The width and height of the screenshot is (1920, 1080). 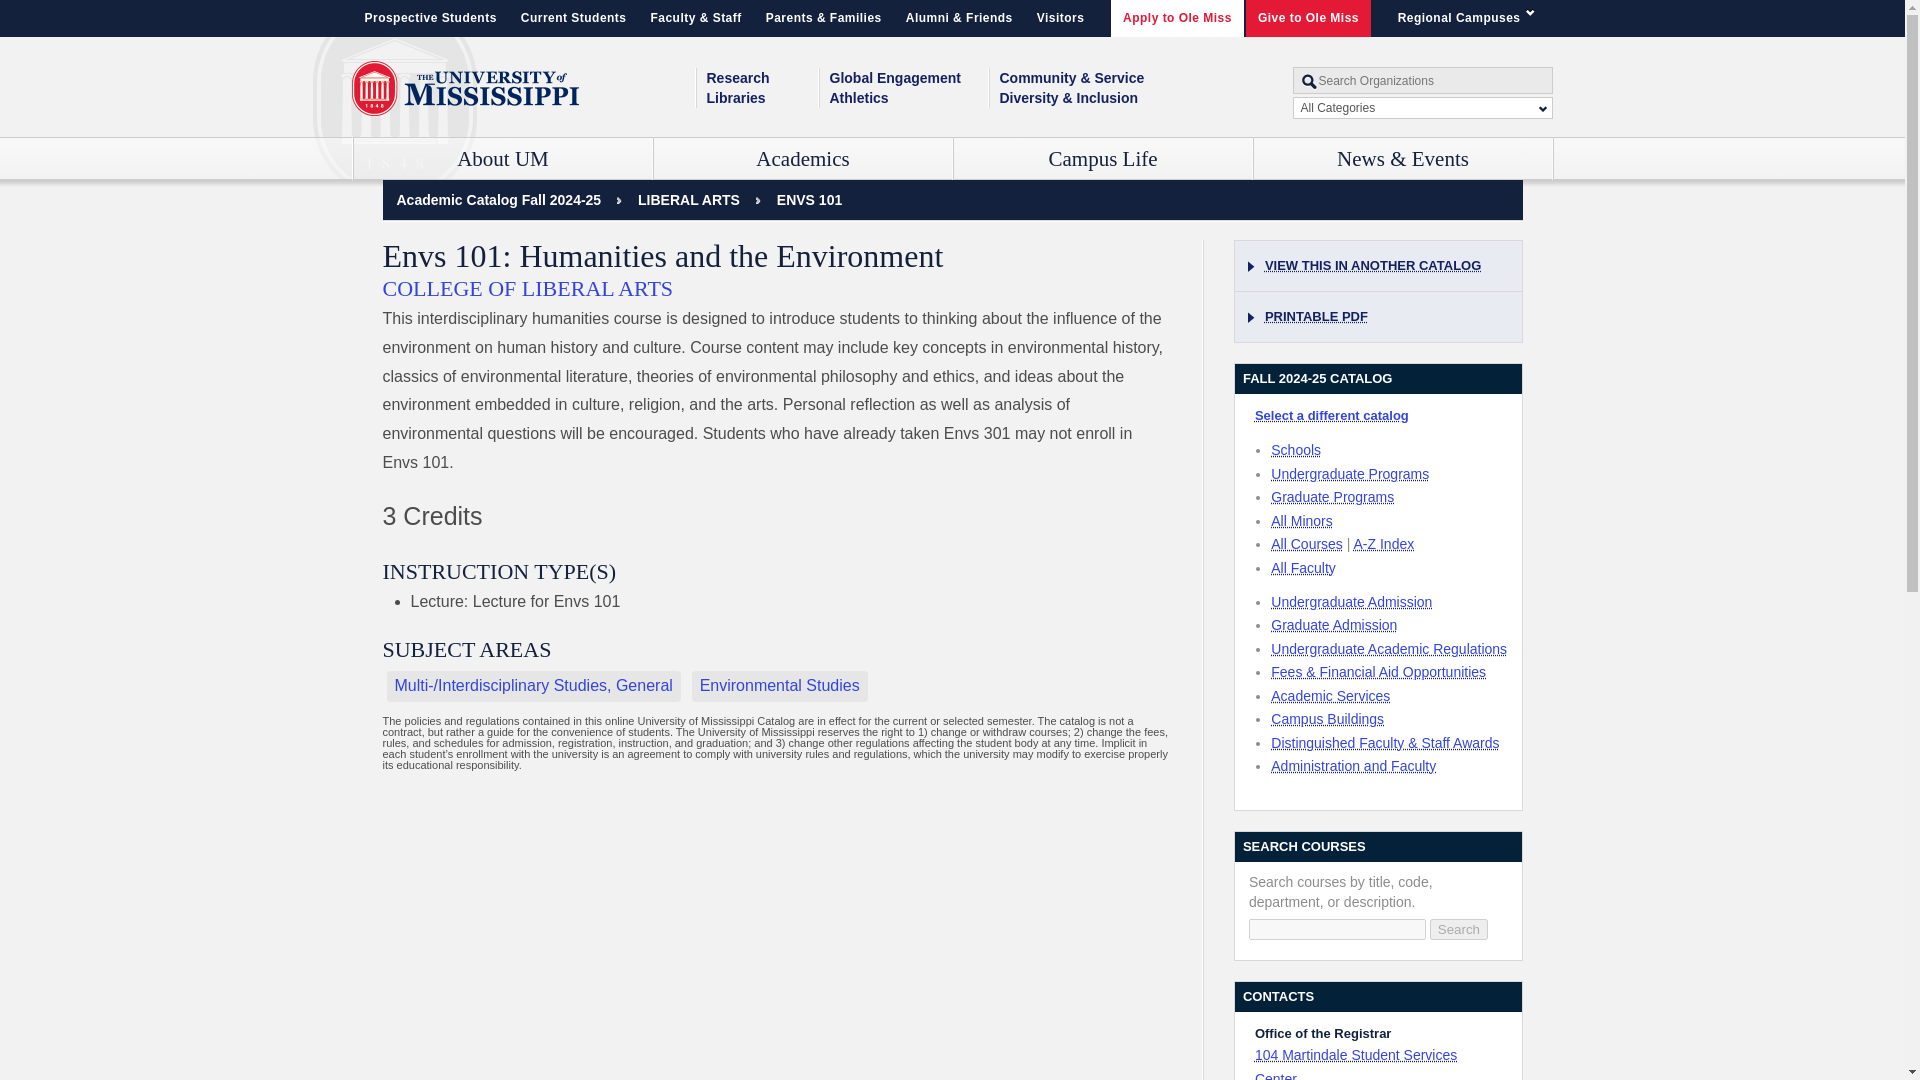 I want to click on Prospective Students, so click(x=430, y=18).